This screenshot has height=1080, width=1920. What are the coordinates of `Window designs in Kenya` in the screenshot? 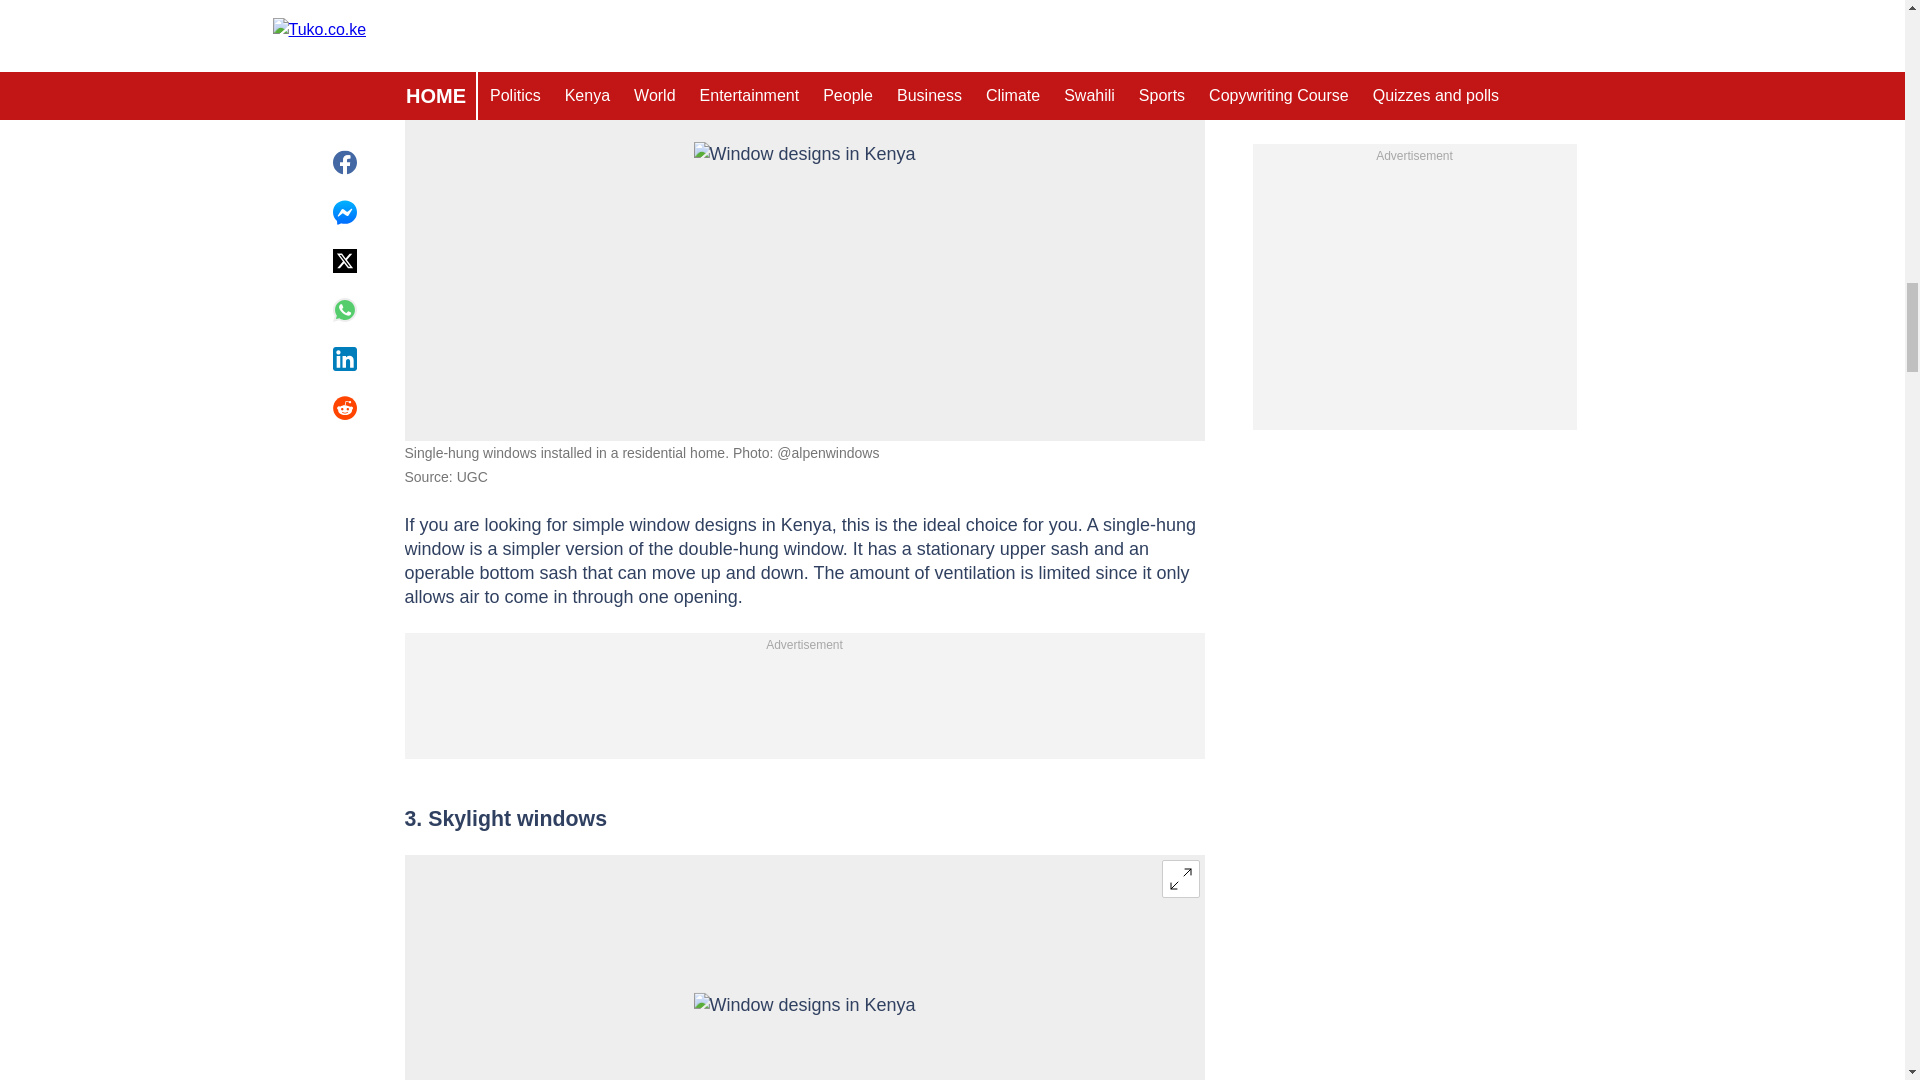 It's located at (804, 1036).